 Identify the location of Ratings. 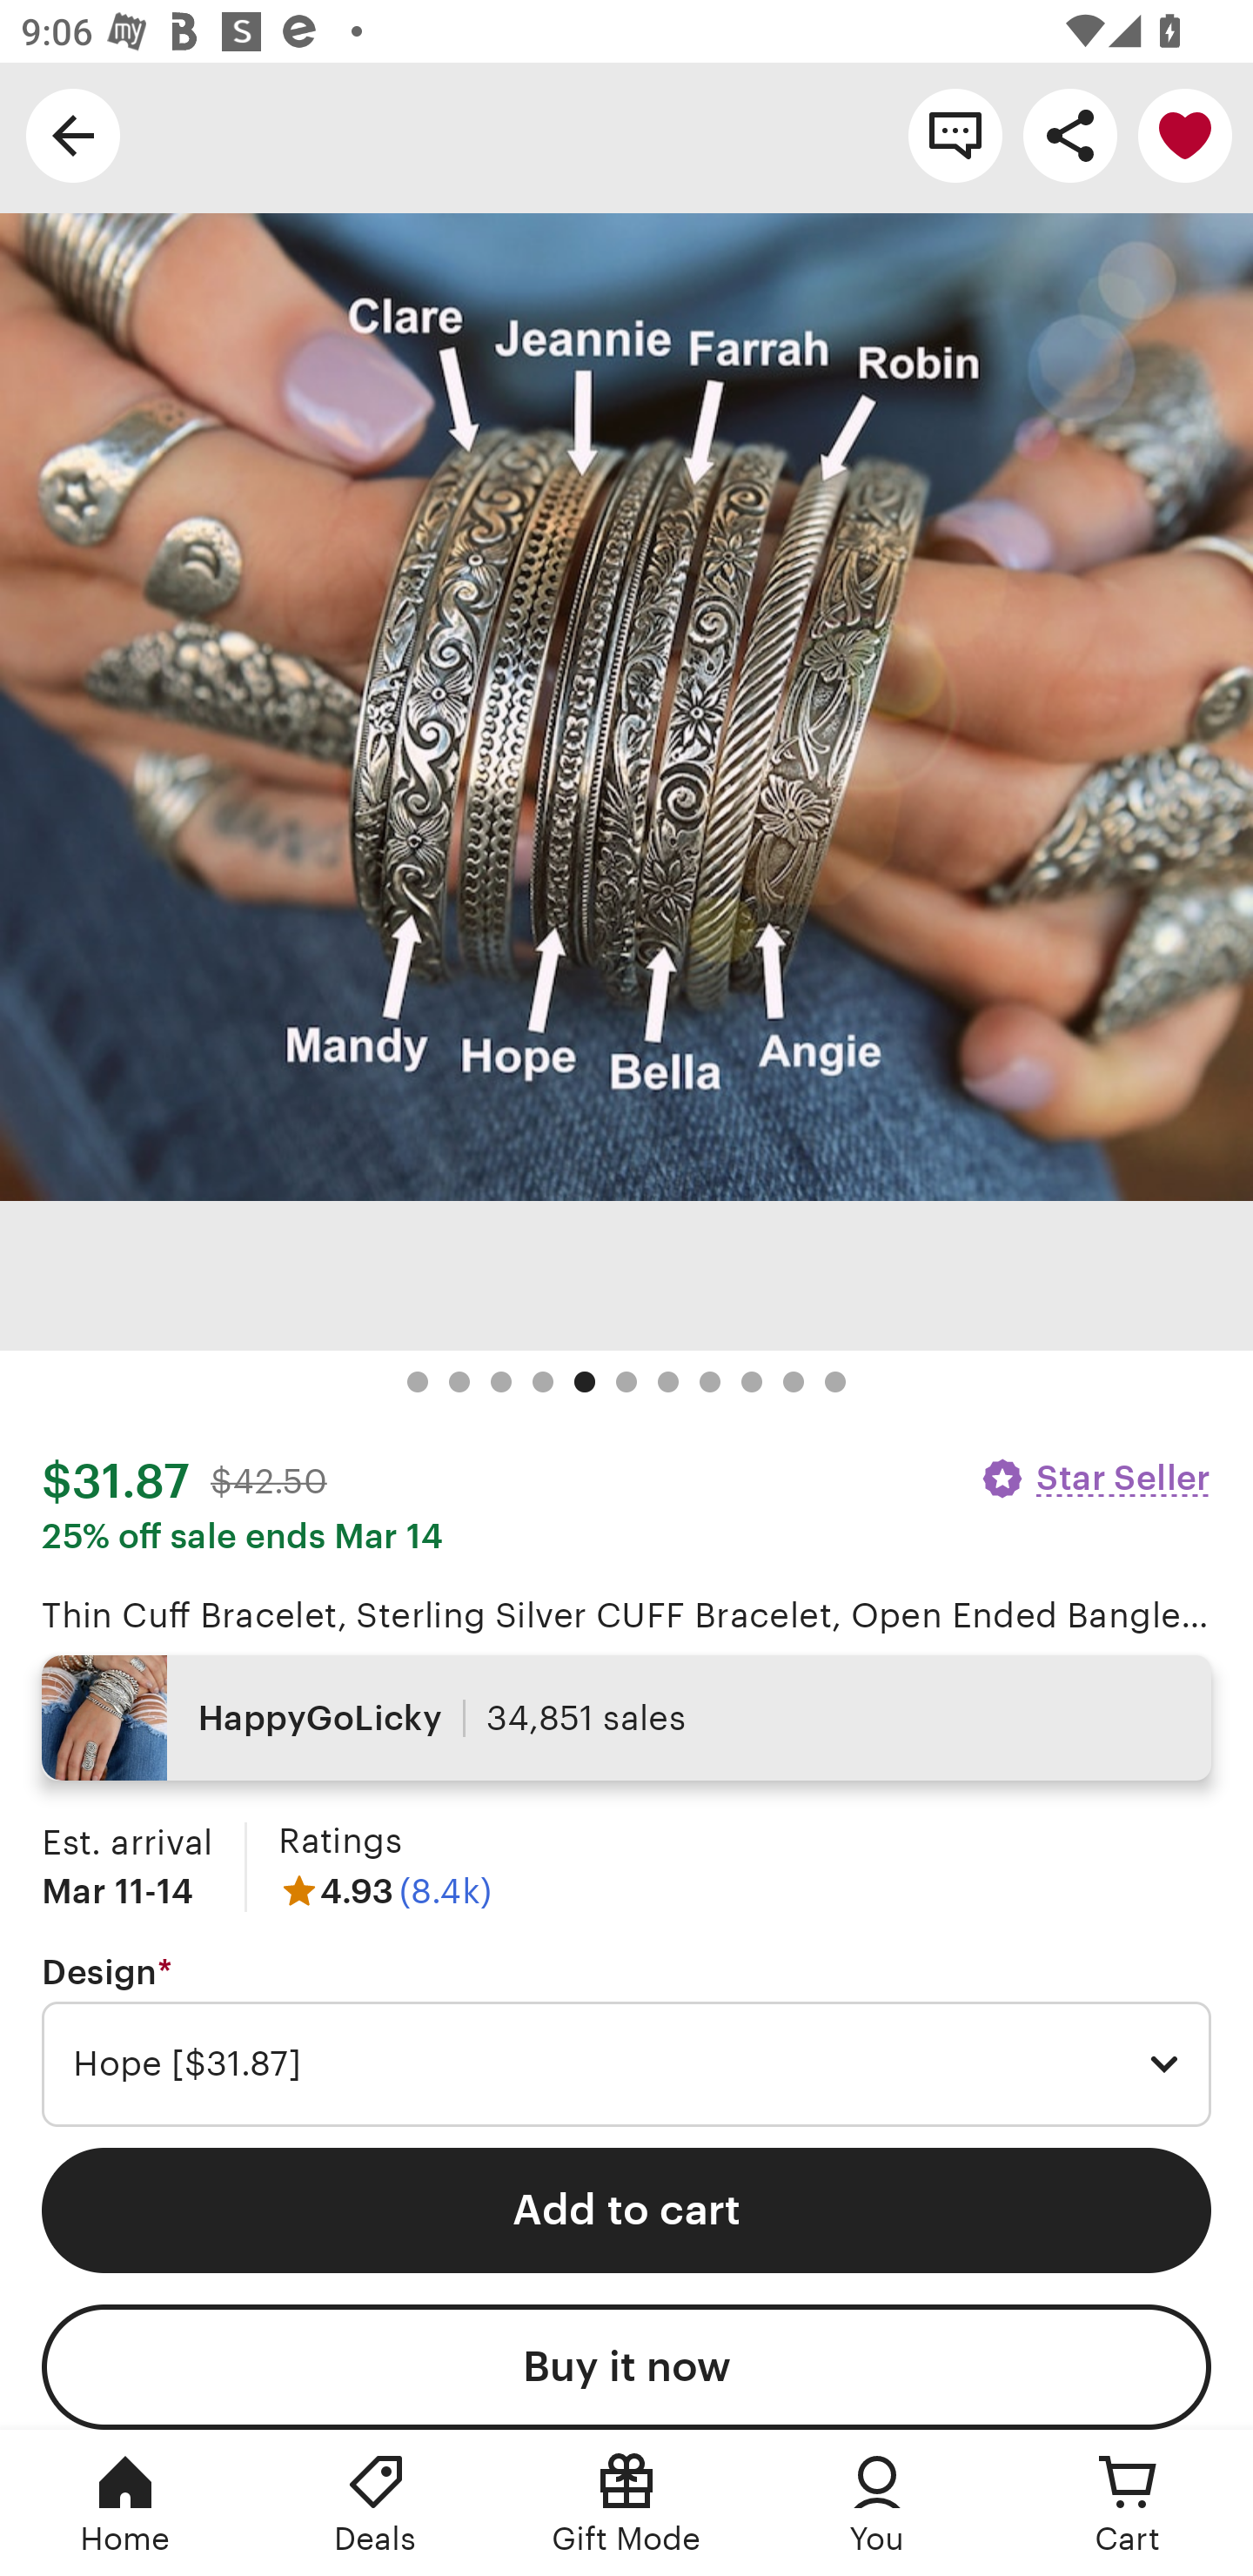
(339, 1840).